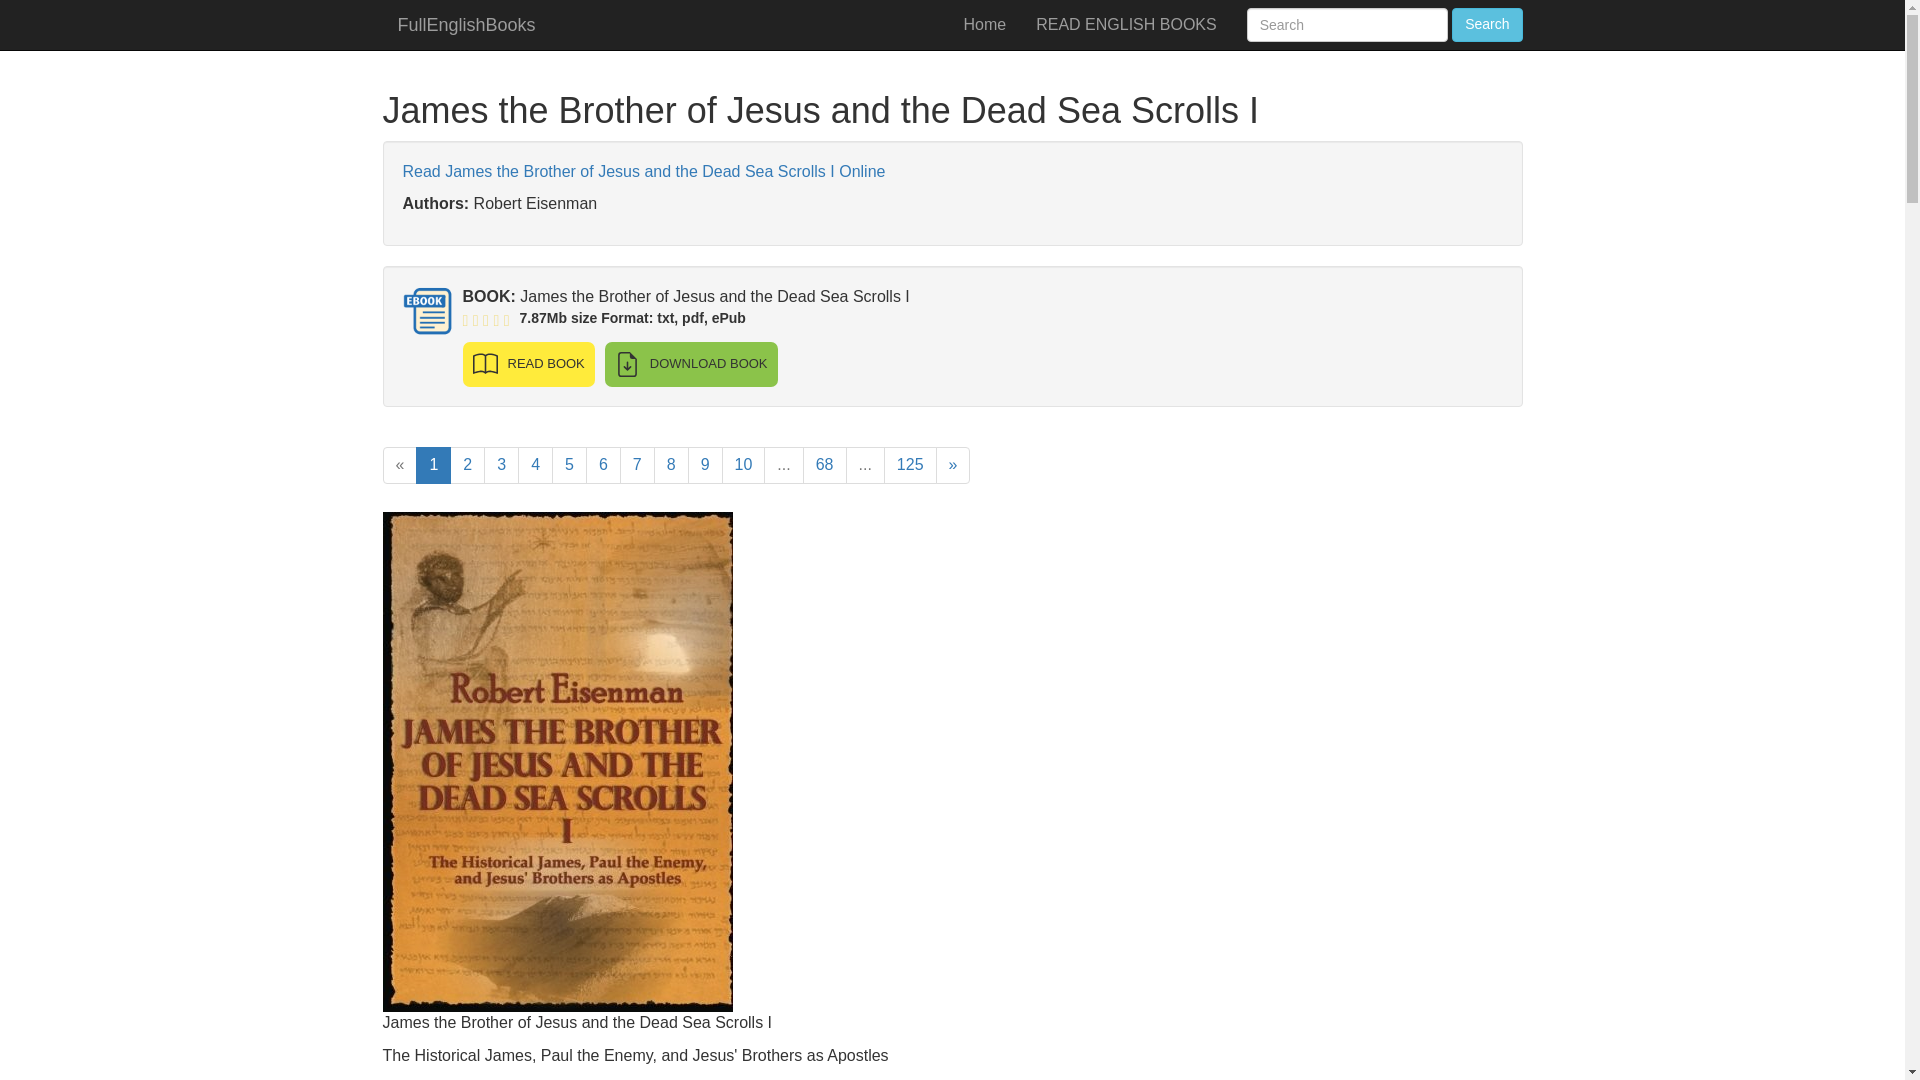 The image size is (1920, 1080). I want to click on 1, so click(434, 465).